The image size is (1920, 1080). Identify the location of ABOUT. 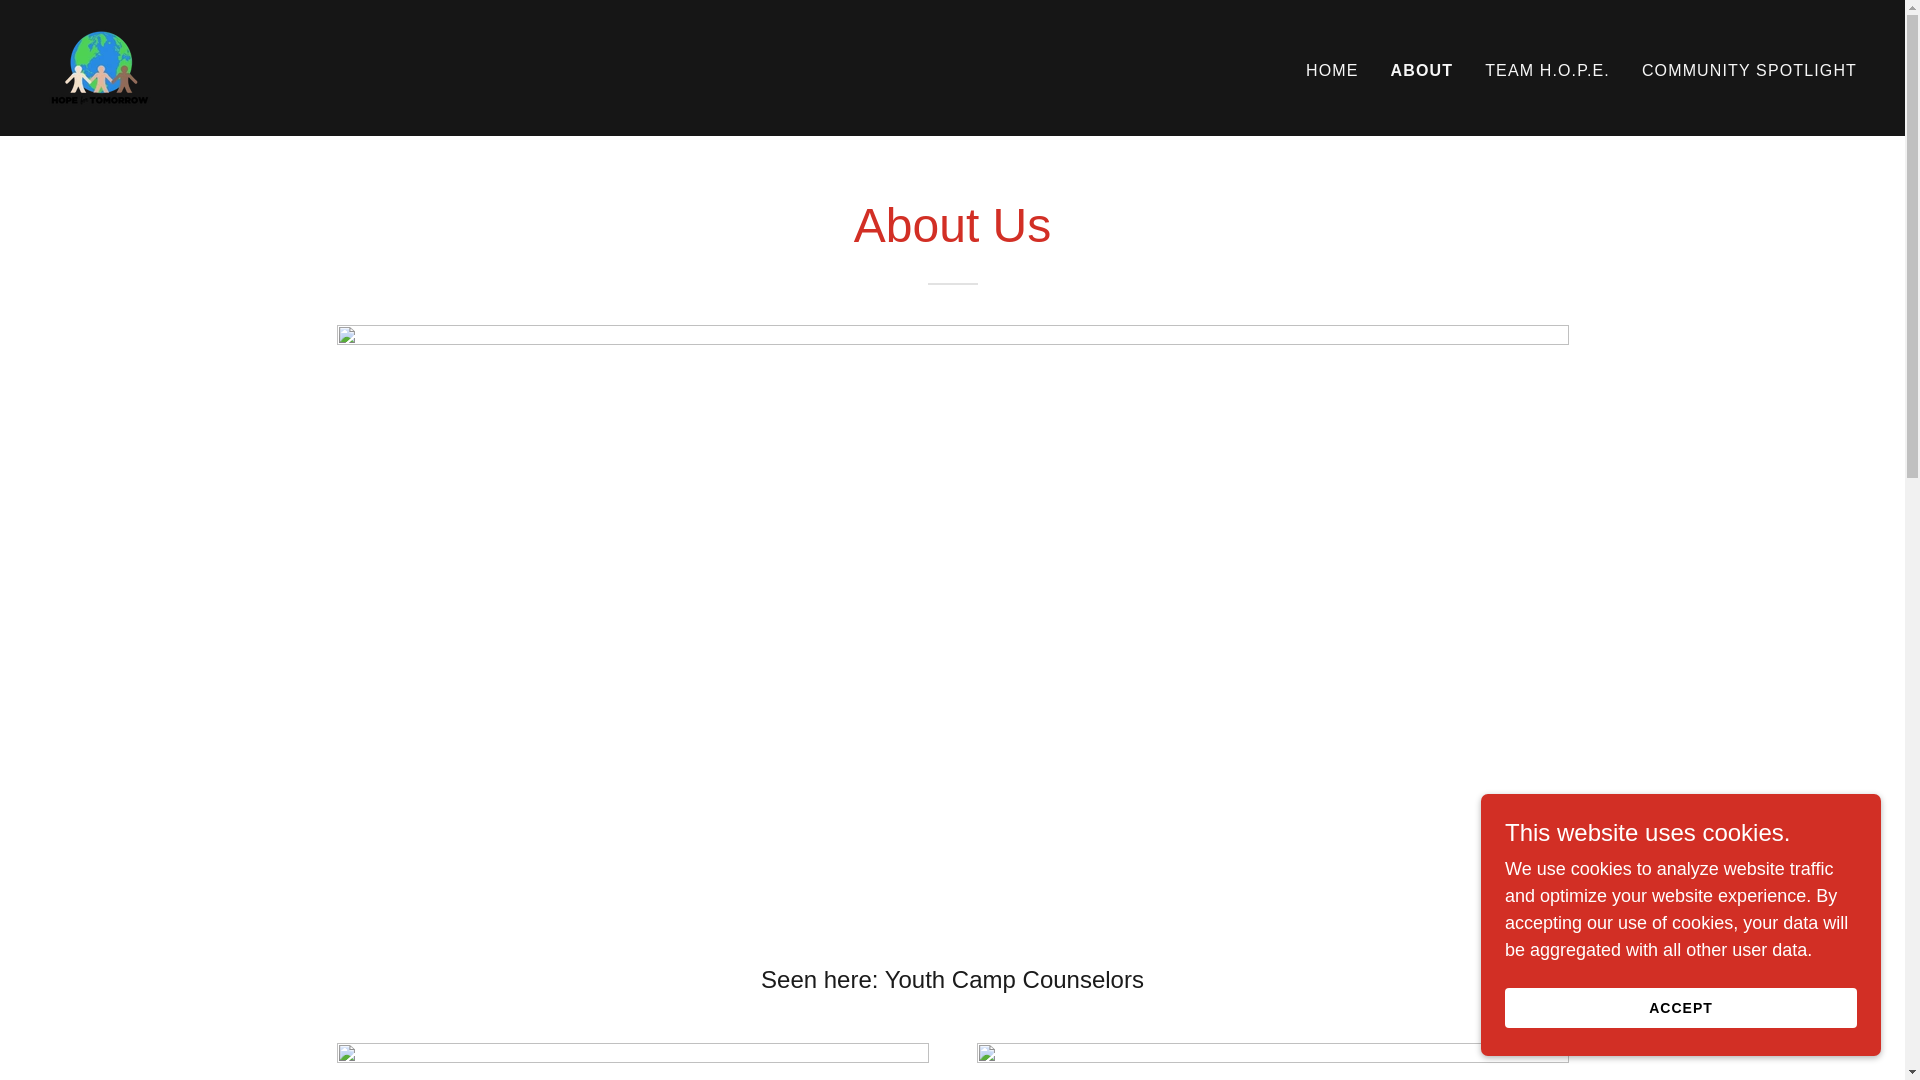
(1422, 70).